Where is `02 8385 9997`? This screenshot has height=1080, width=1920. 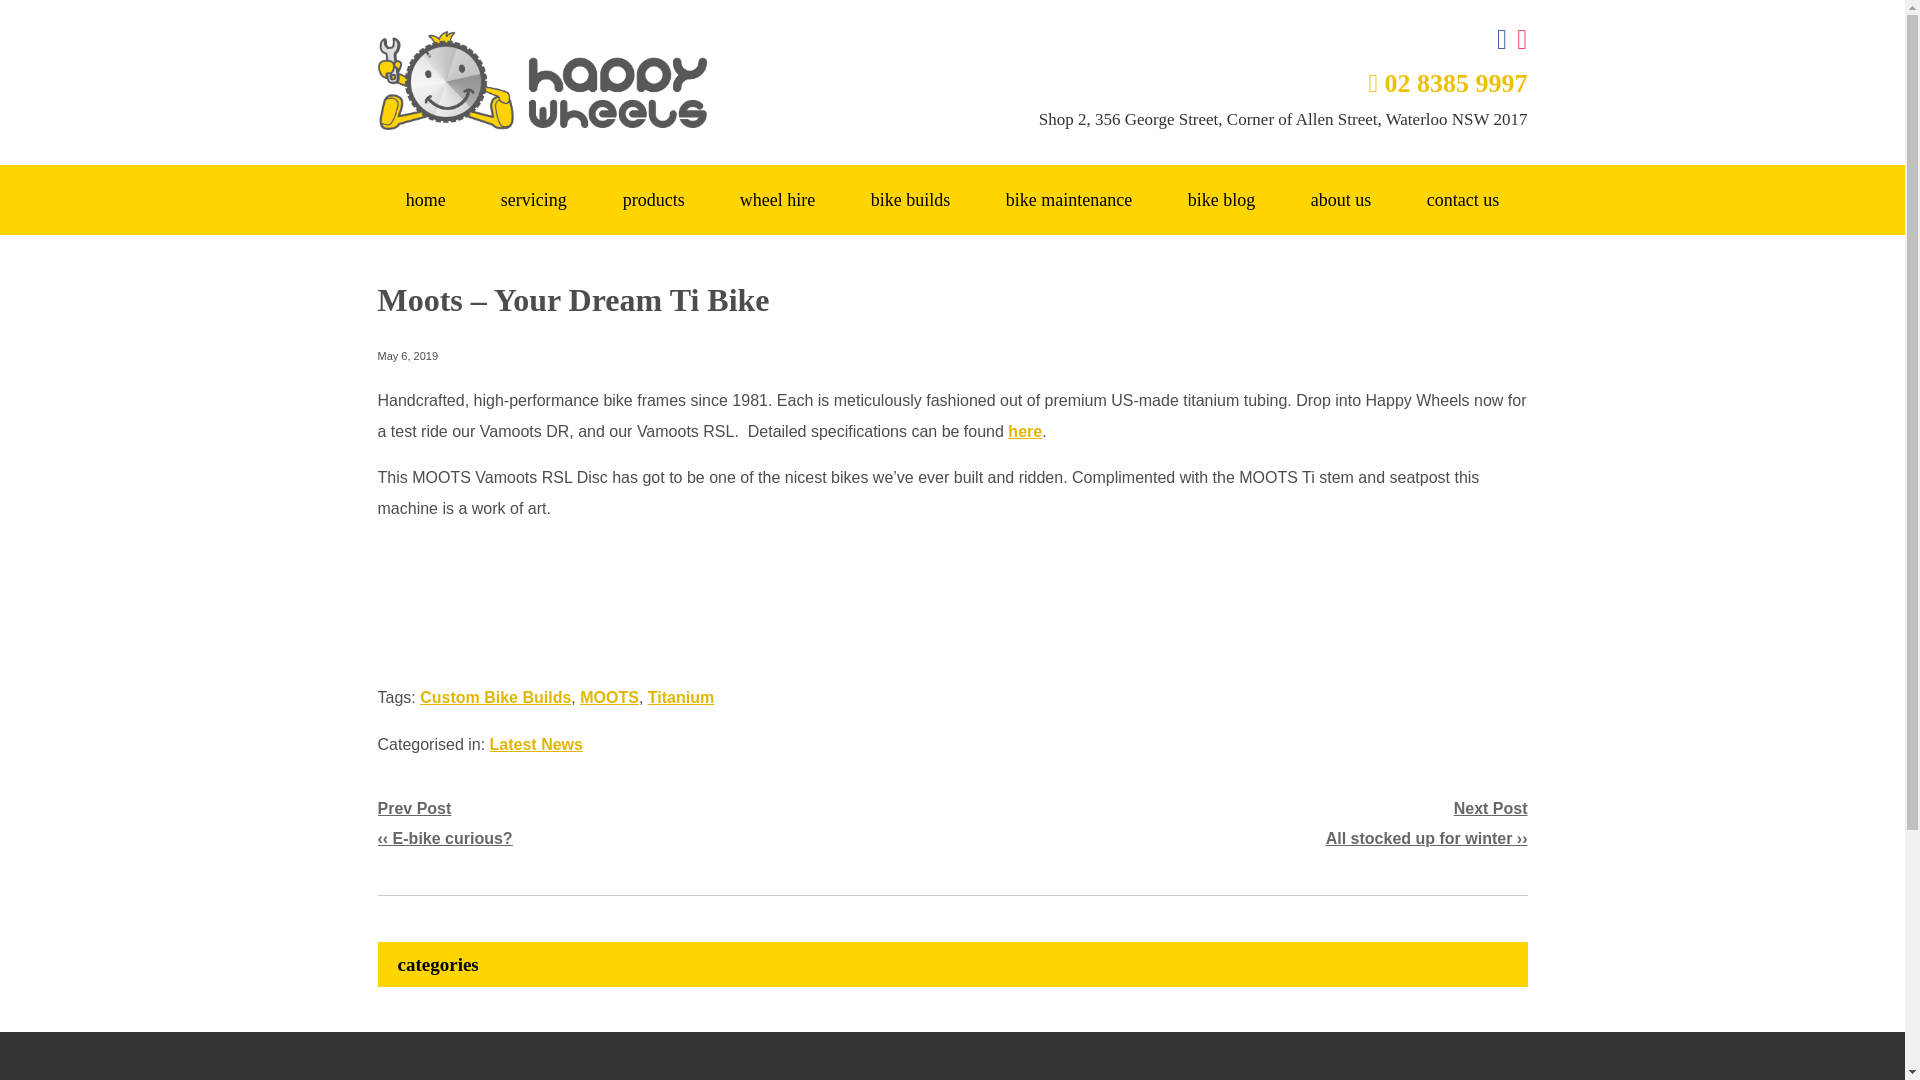 02 8385 9997 is located at coordinates (1446, 84).